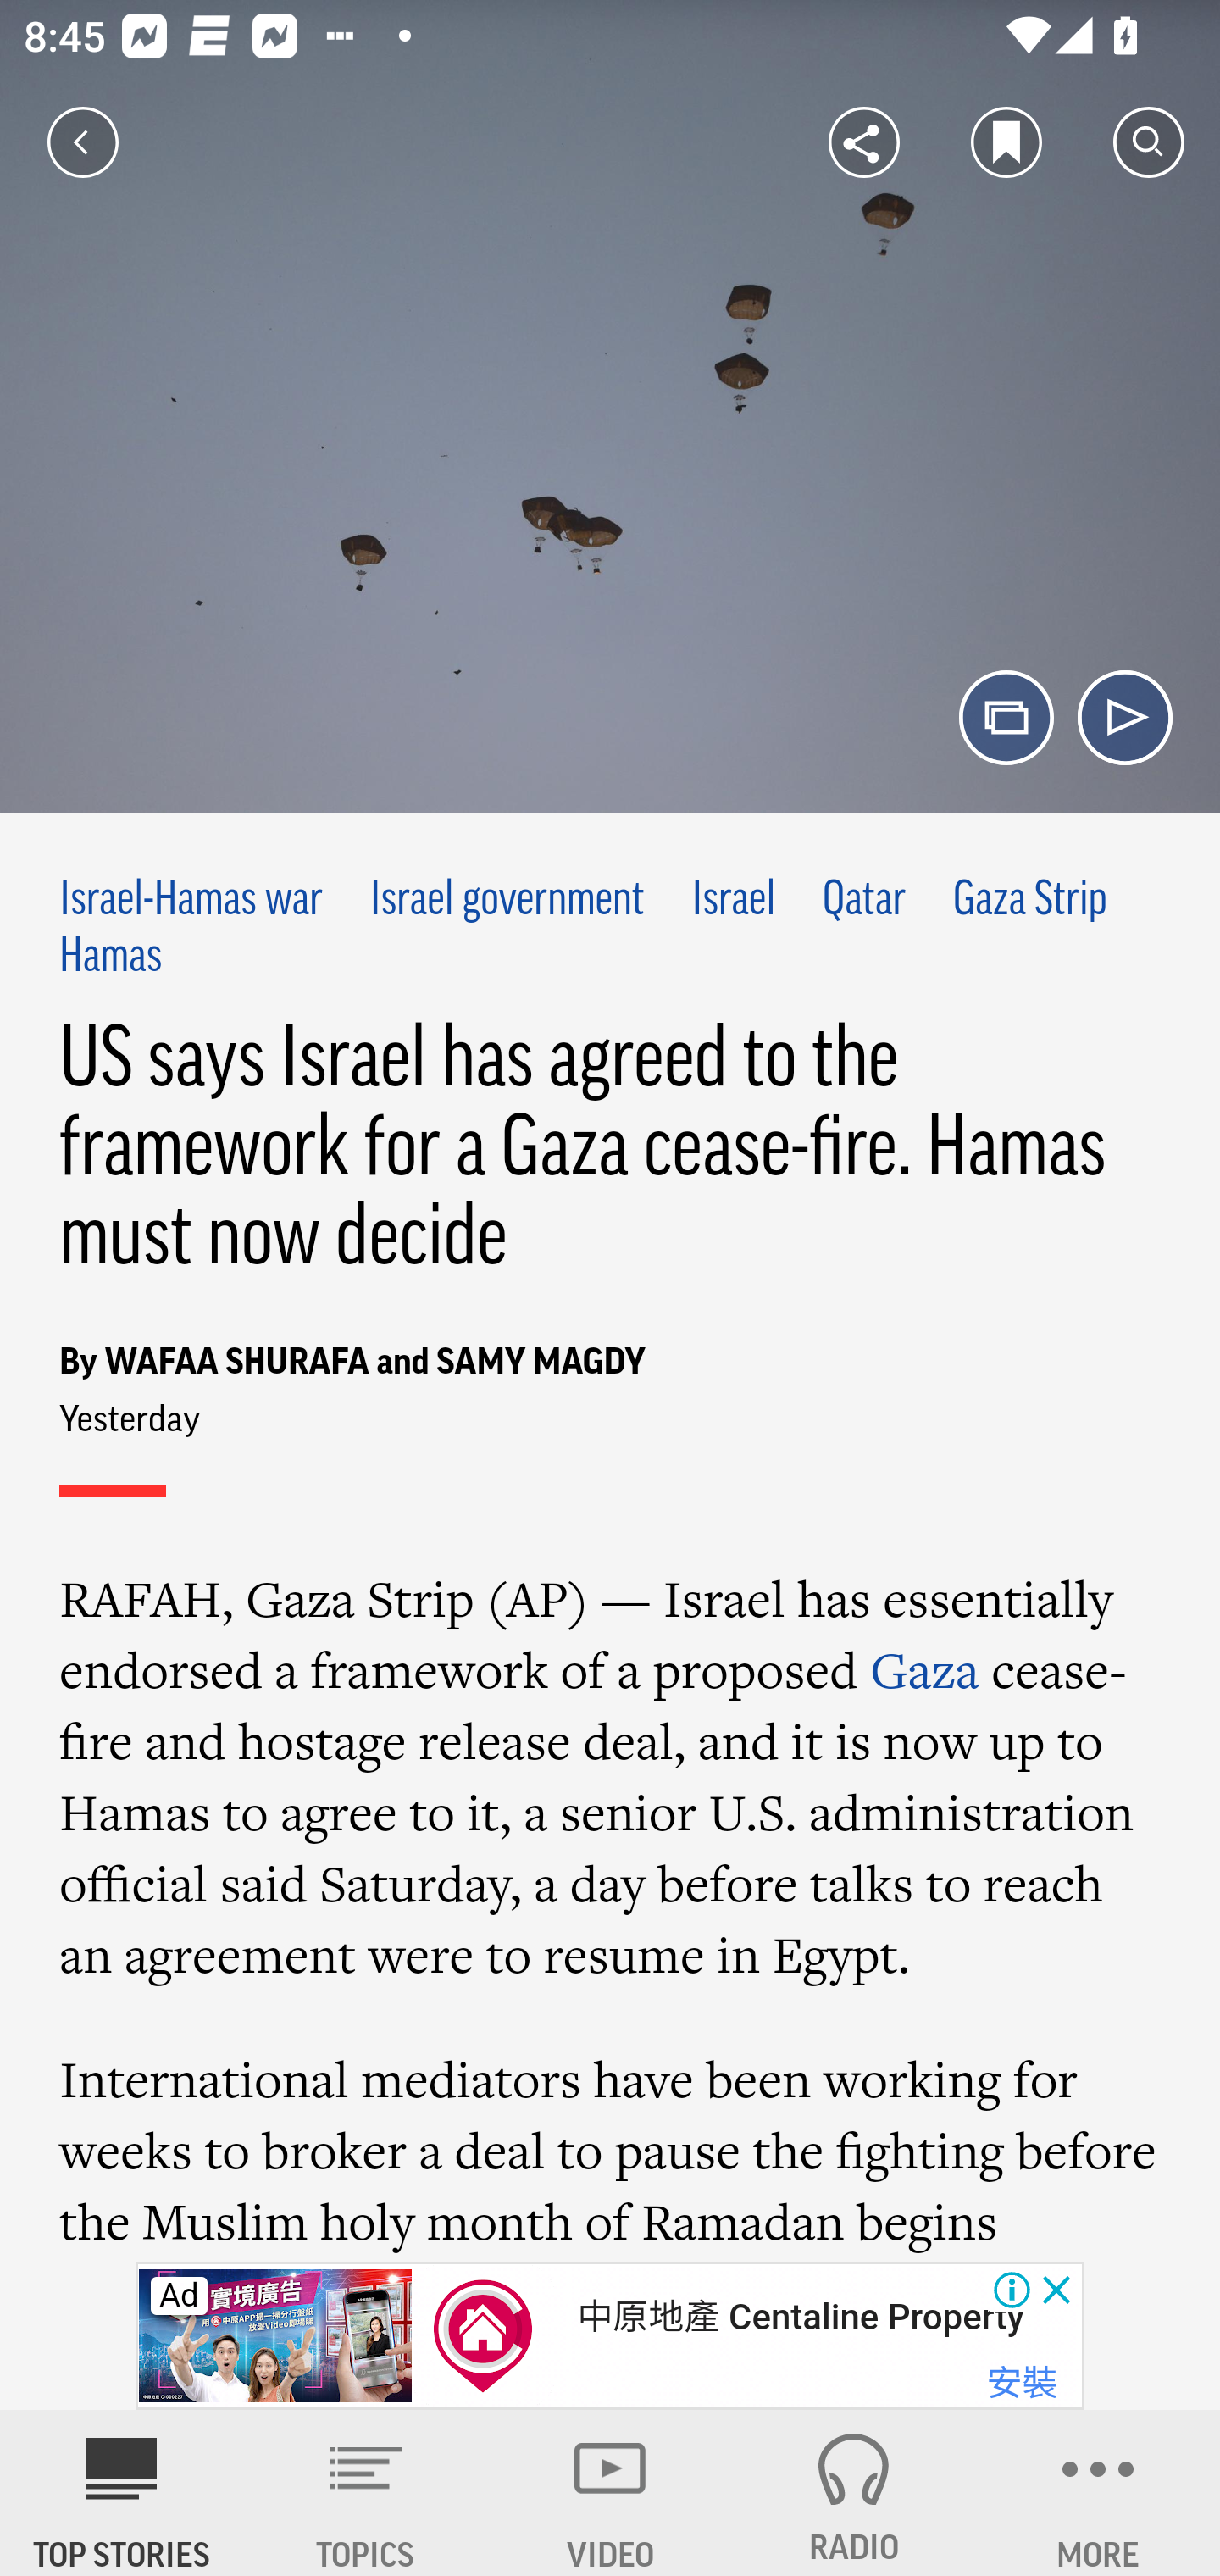 This screenshot has height=2576, width=1220. What do you see at coordinates (1098, 2493) in the screenshot?
I see `MORE` at bounding box center [1098, 2493].